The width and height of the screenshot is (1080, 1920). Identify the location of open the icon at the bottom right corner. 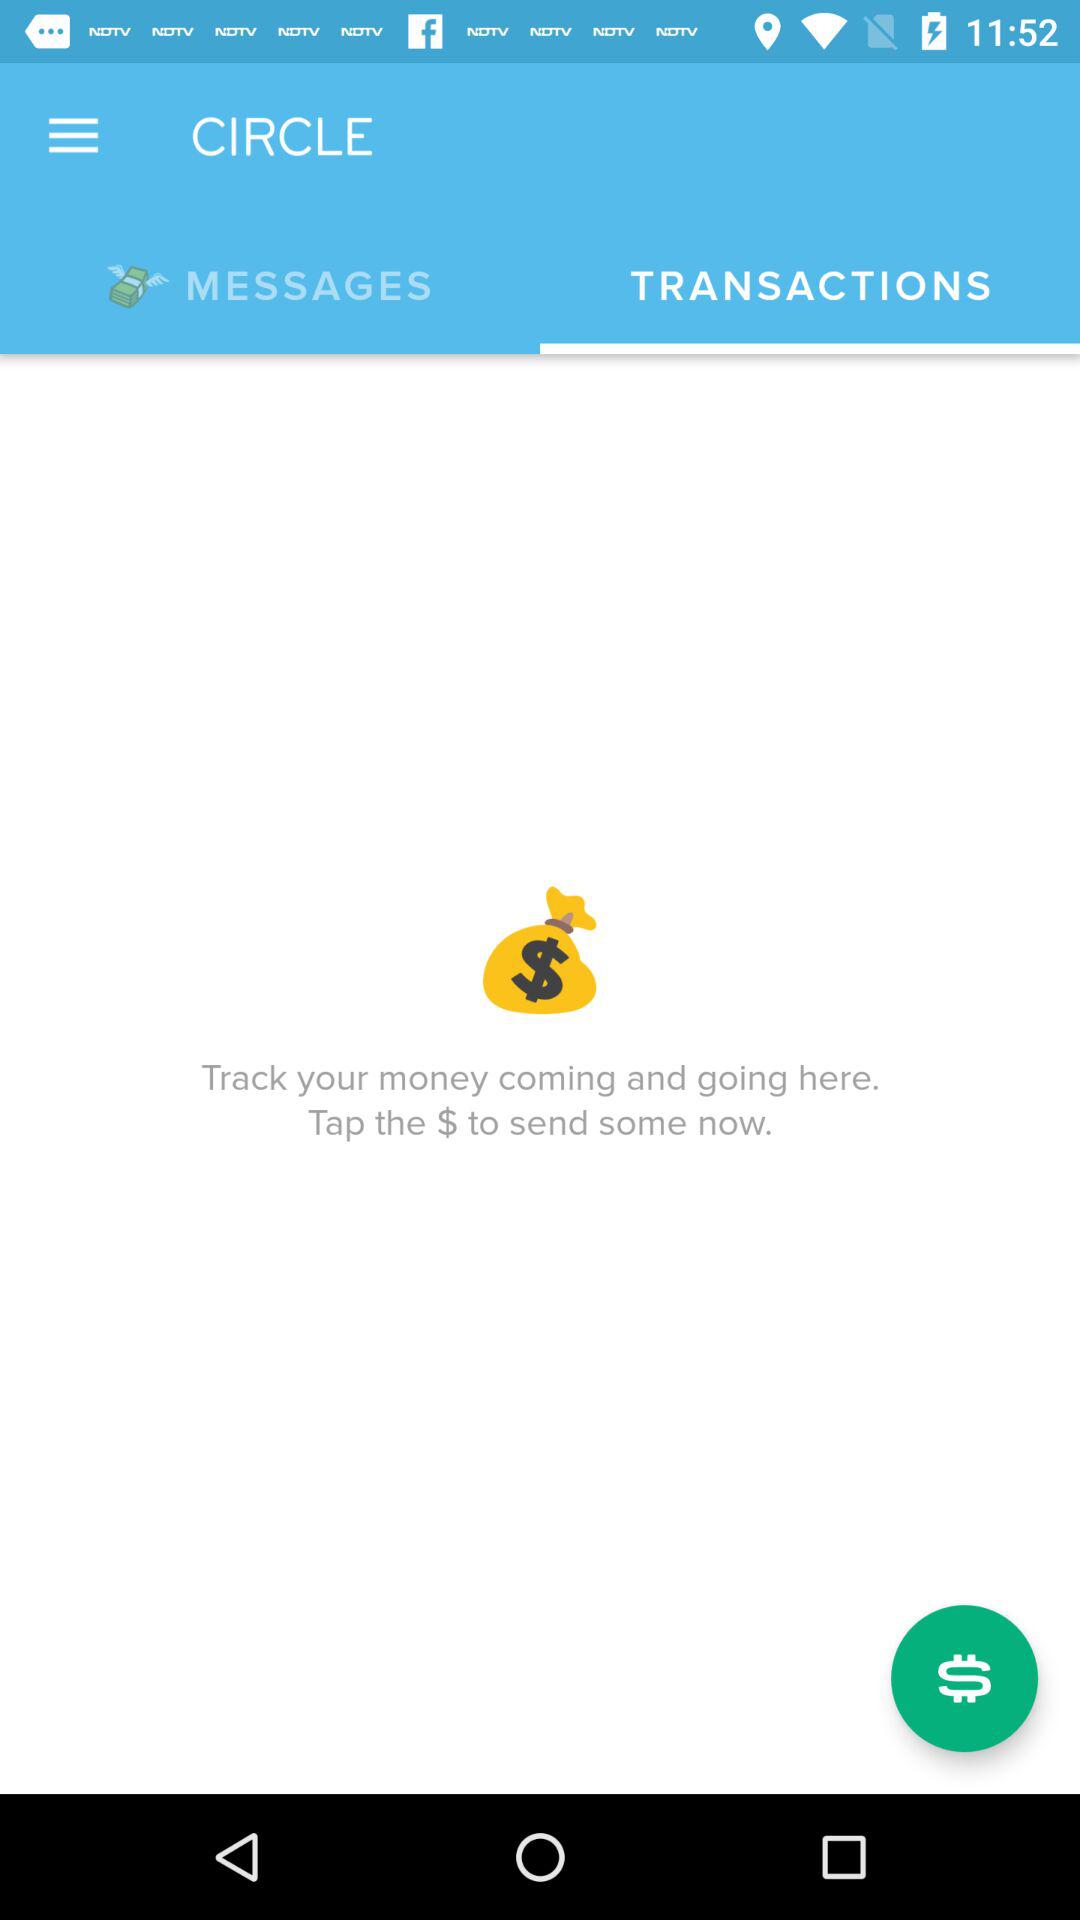
(964, 1678).